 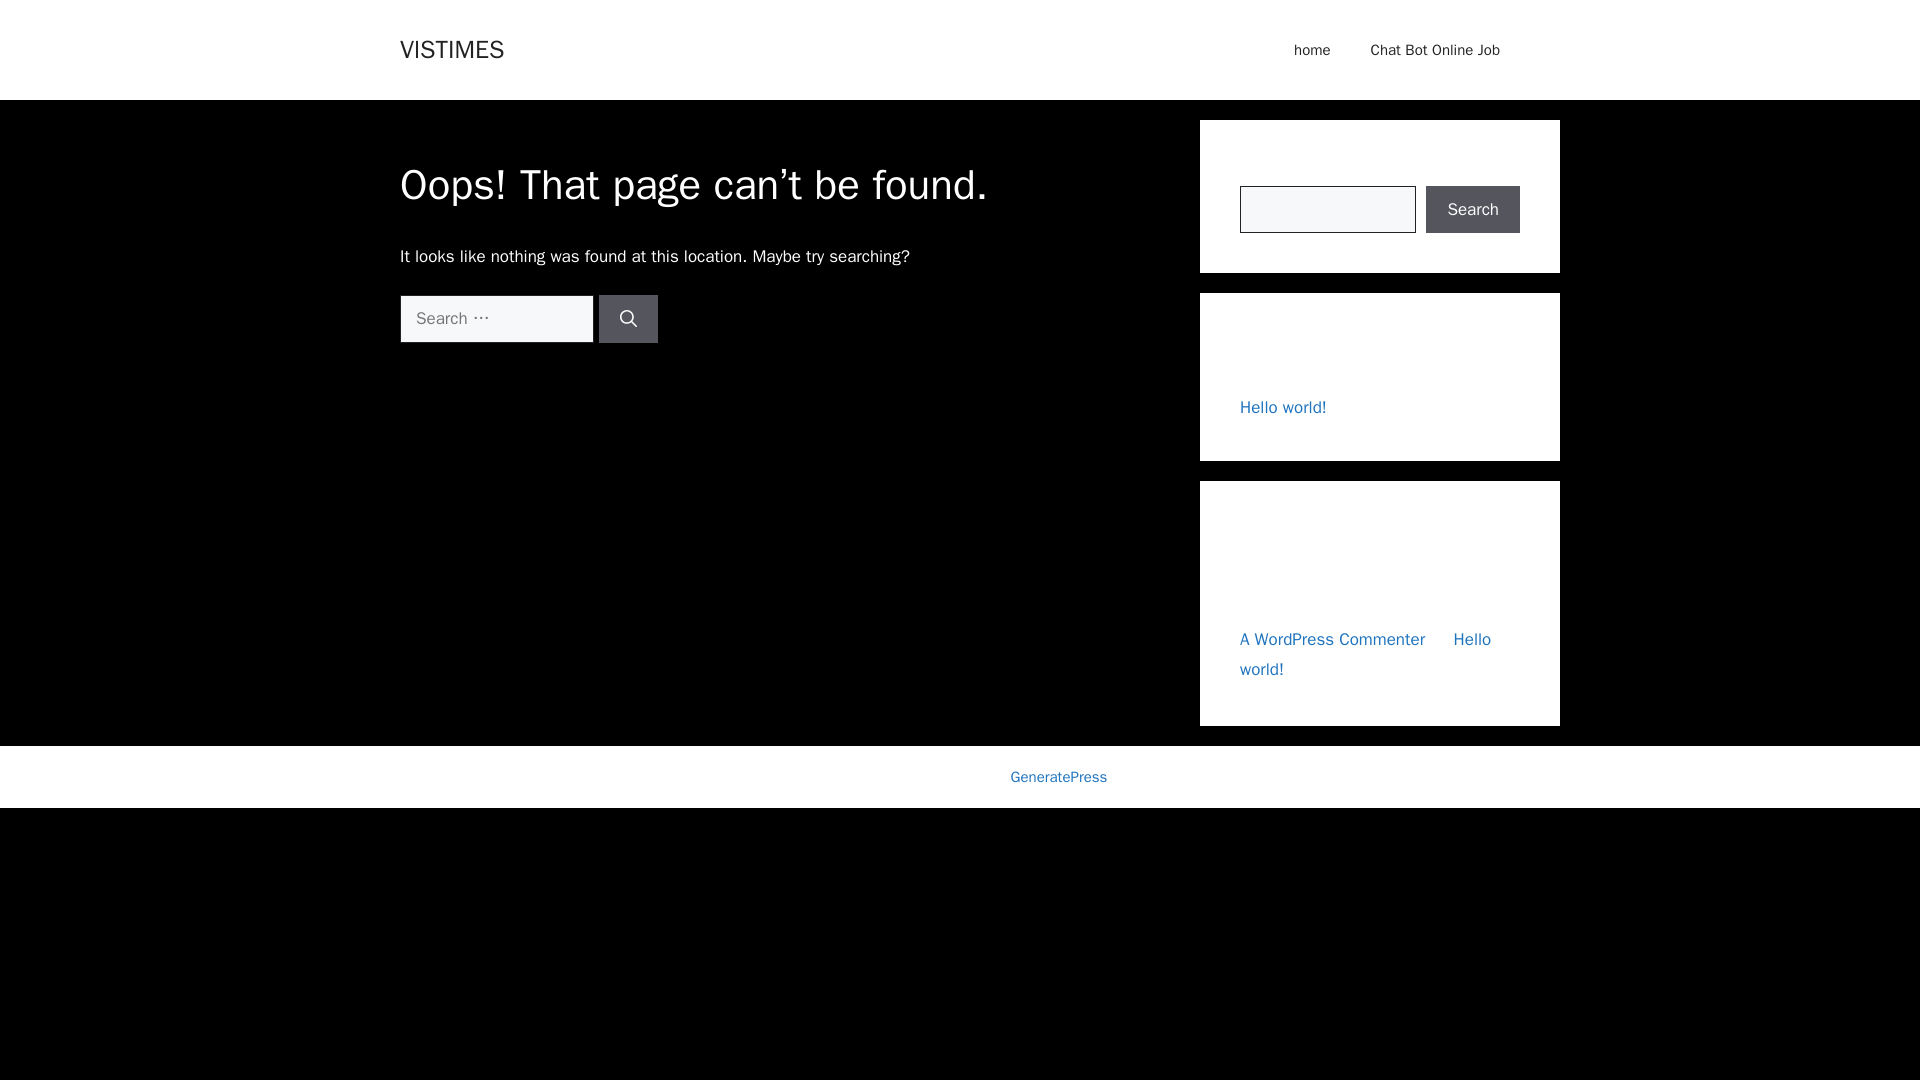 I want to click on VlSTIMES, so click(x=451, y=48).